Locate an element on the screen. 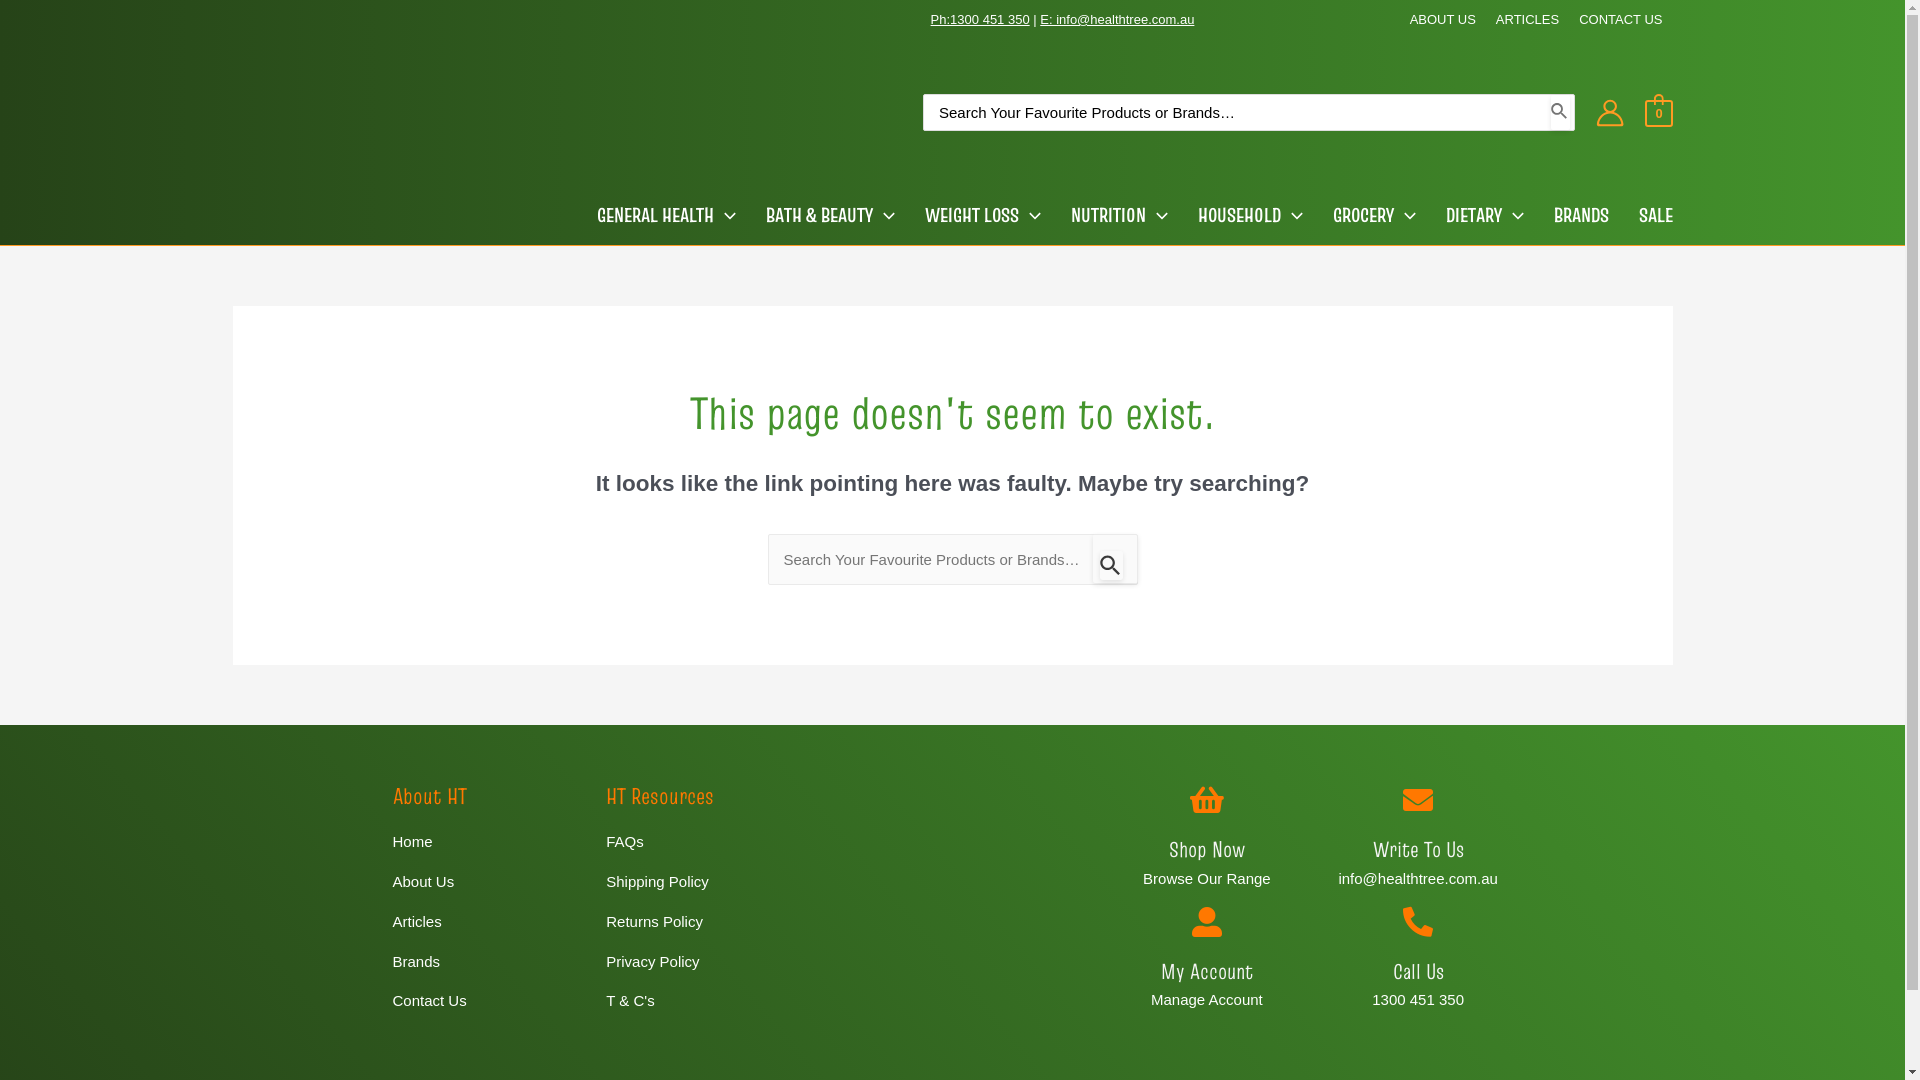 This screenshot has height=1080, width=1920. Returns Policy is located at coordinates (703, 922).